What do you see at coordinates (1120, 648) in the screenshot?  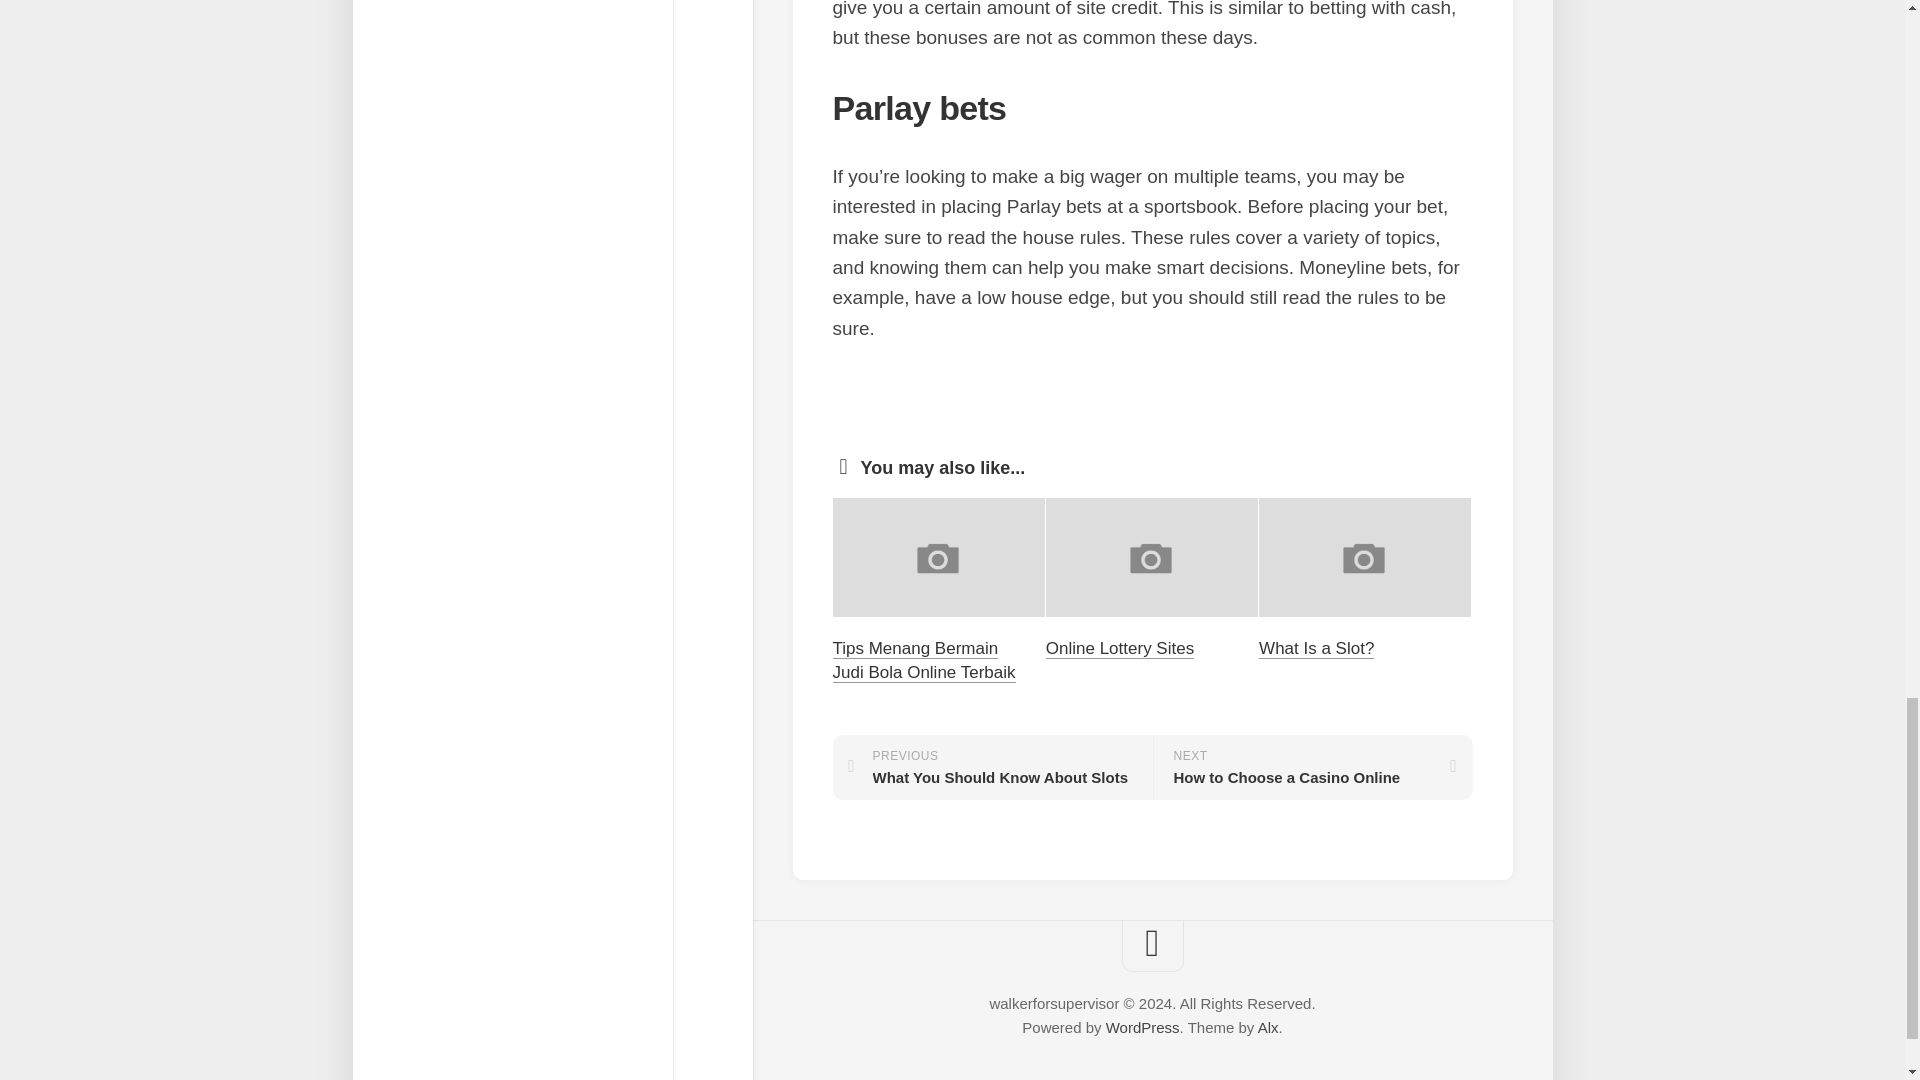 I see `Alx` at bounding box center [1120, 648].